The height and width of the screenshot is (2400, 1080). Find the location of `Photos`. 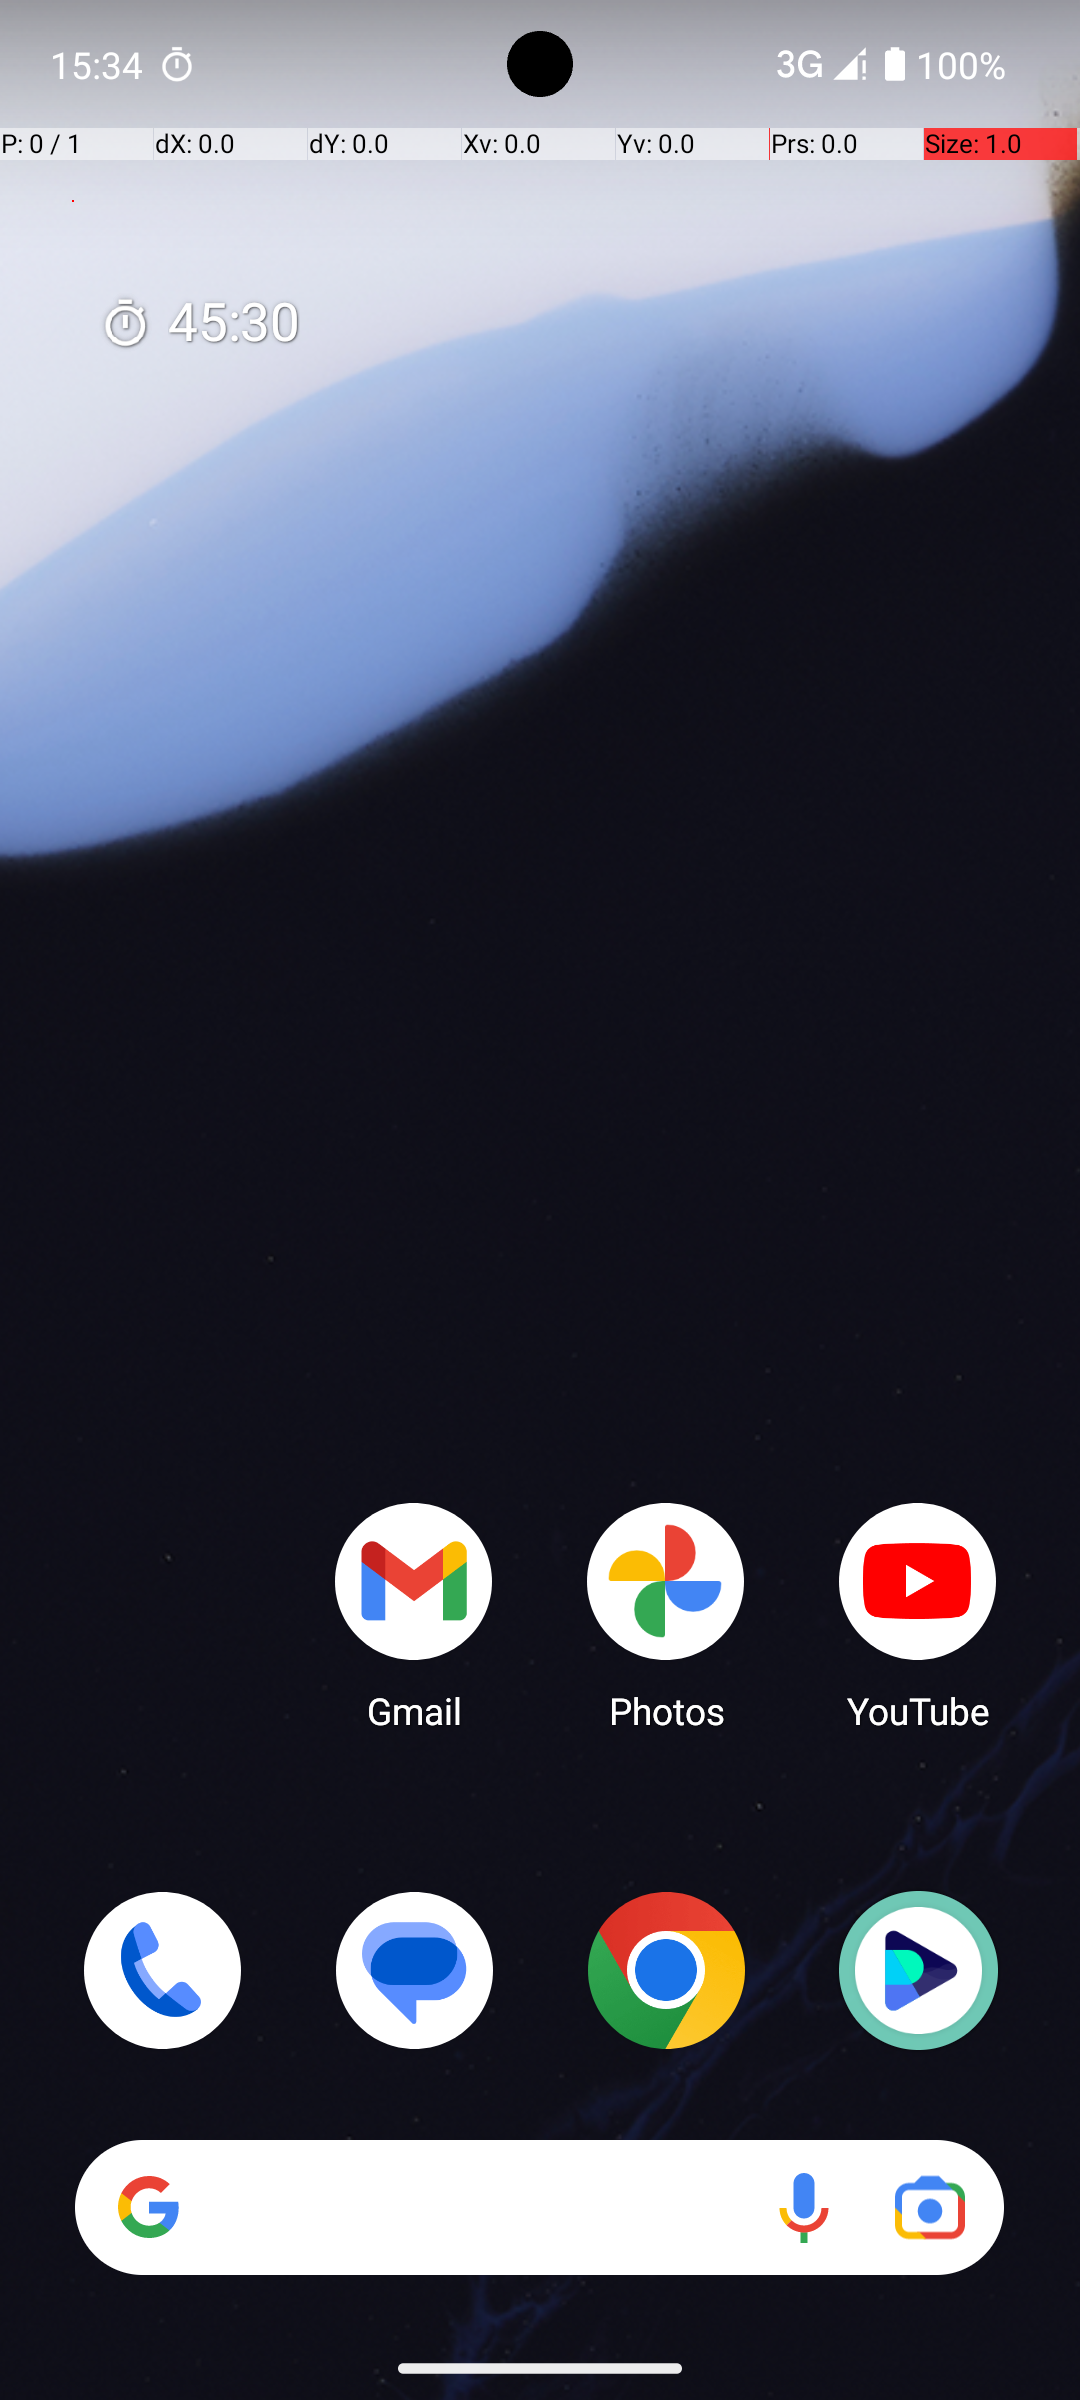

Photos is located at coordinates (666, 1615).